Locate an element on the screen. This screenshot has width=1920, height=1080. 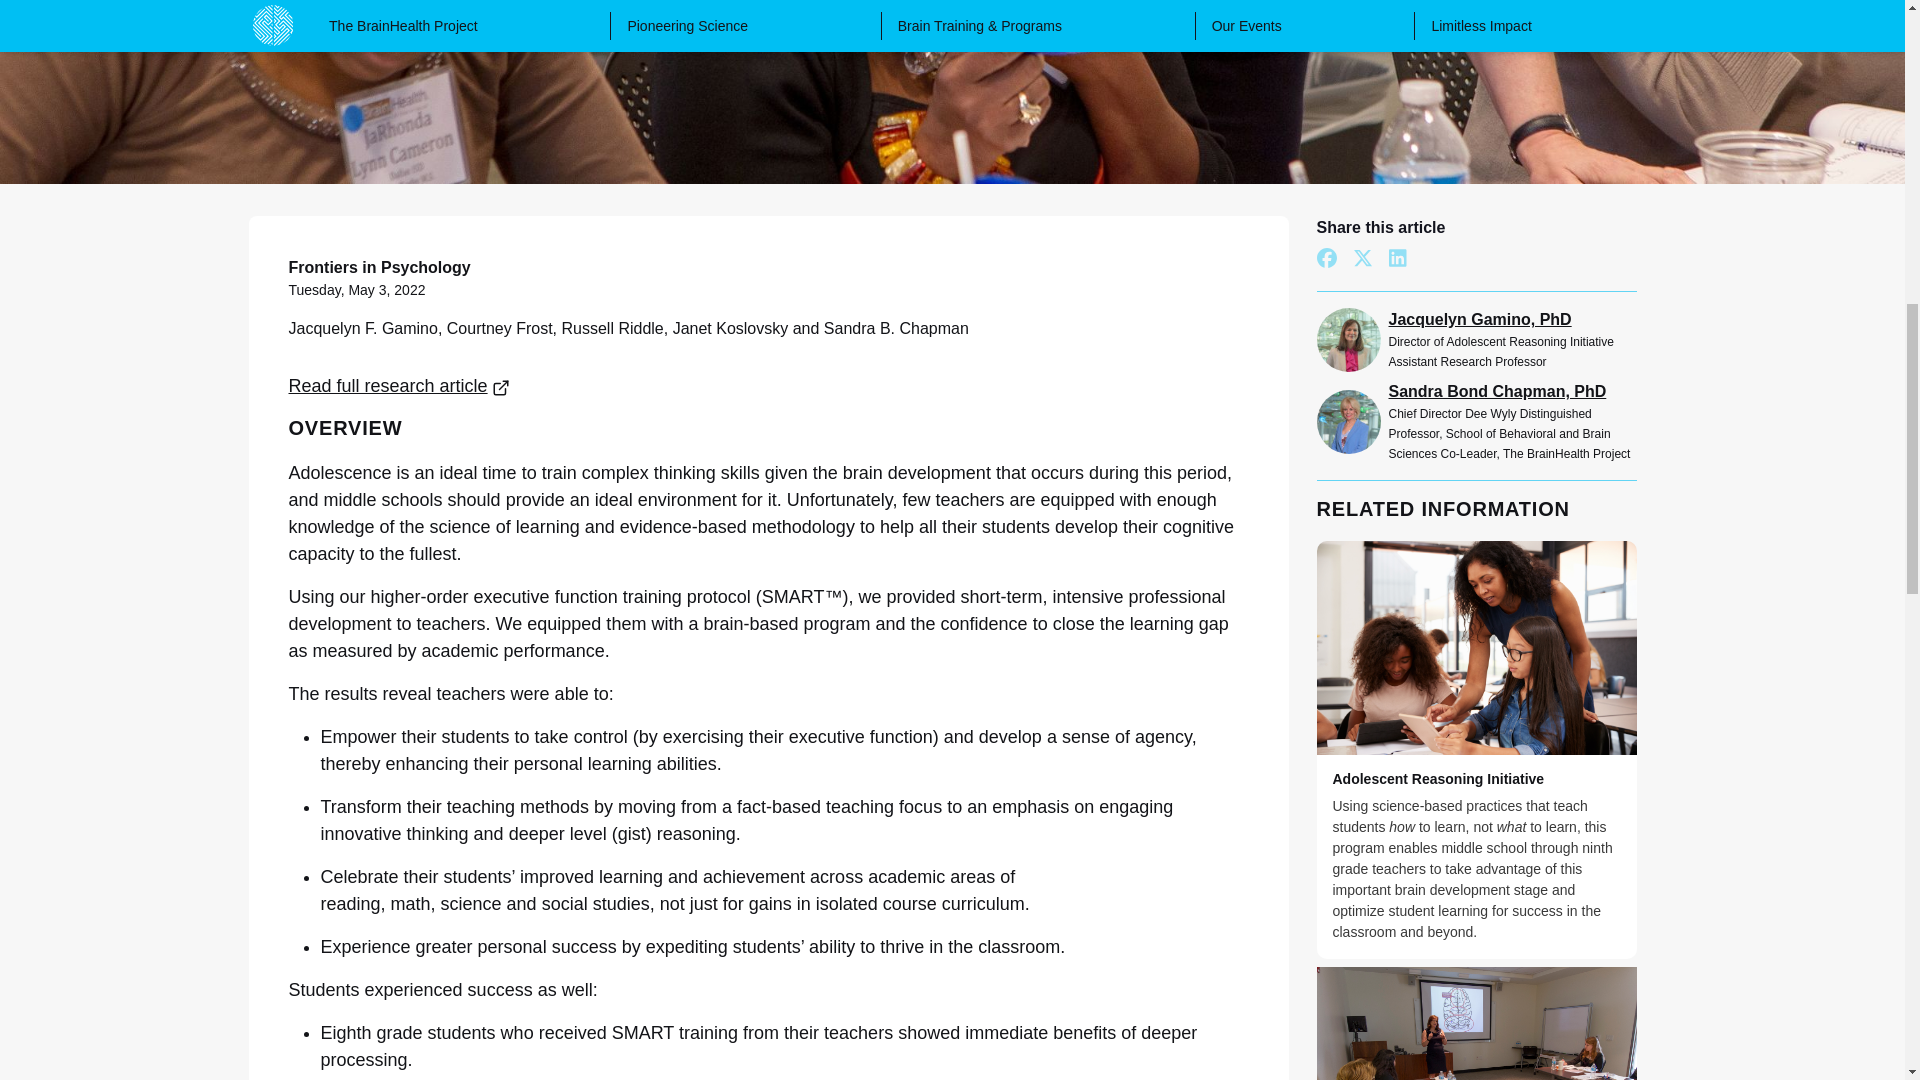
Share on Twitter is located at coordinates (1362, 258).